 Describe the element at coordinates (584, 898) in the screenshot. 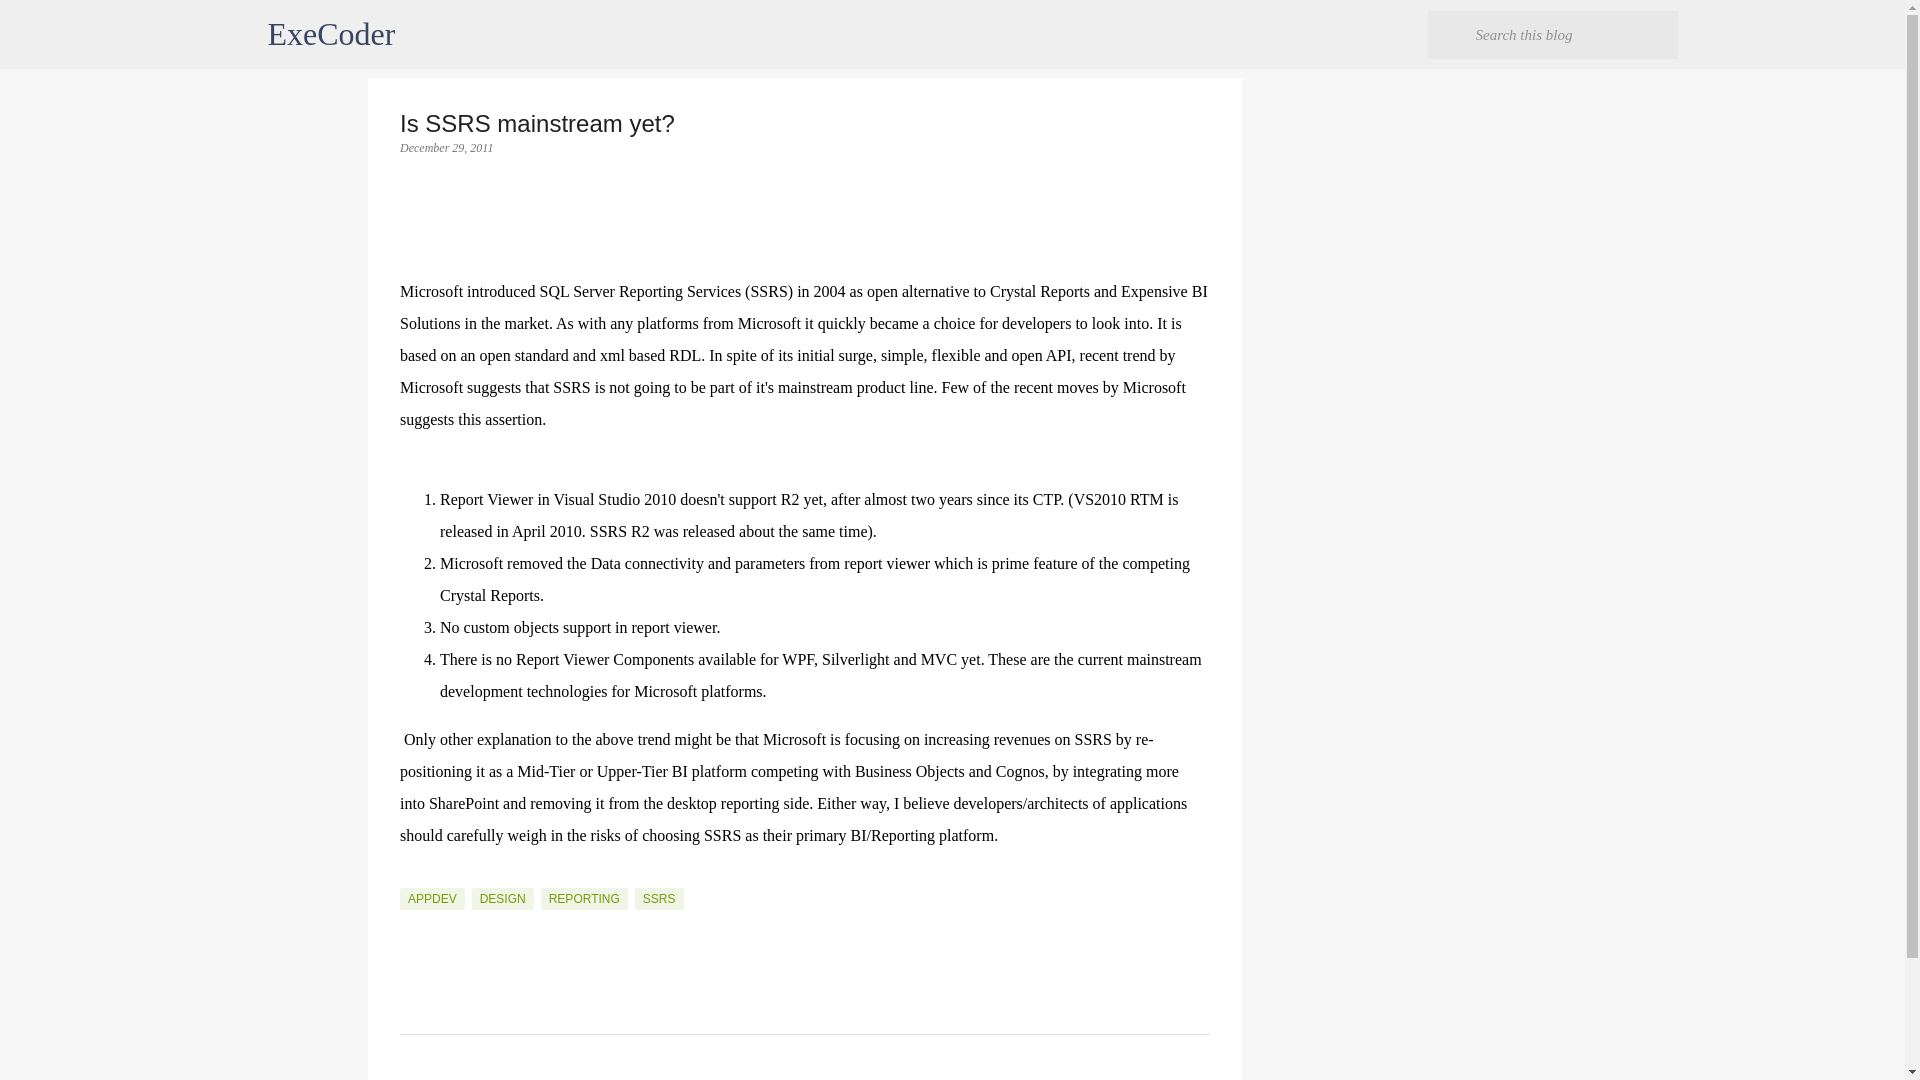

I see `REPORTING` at that location.